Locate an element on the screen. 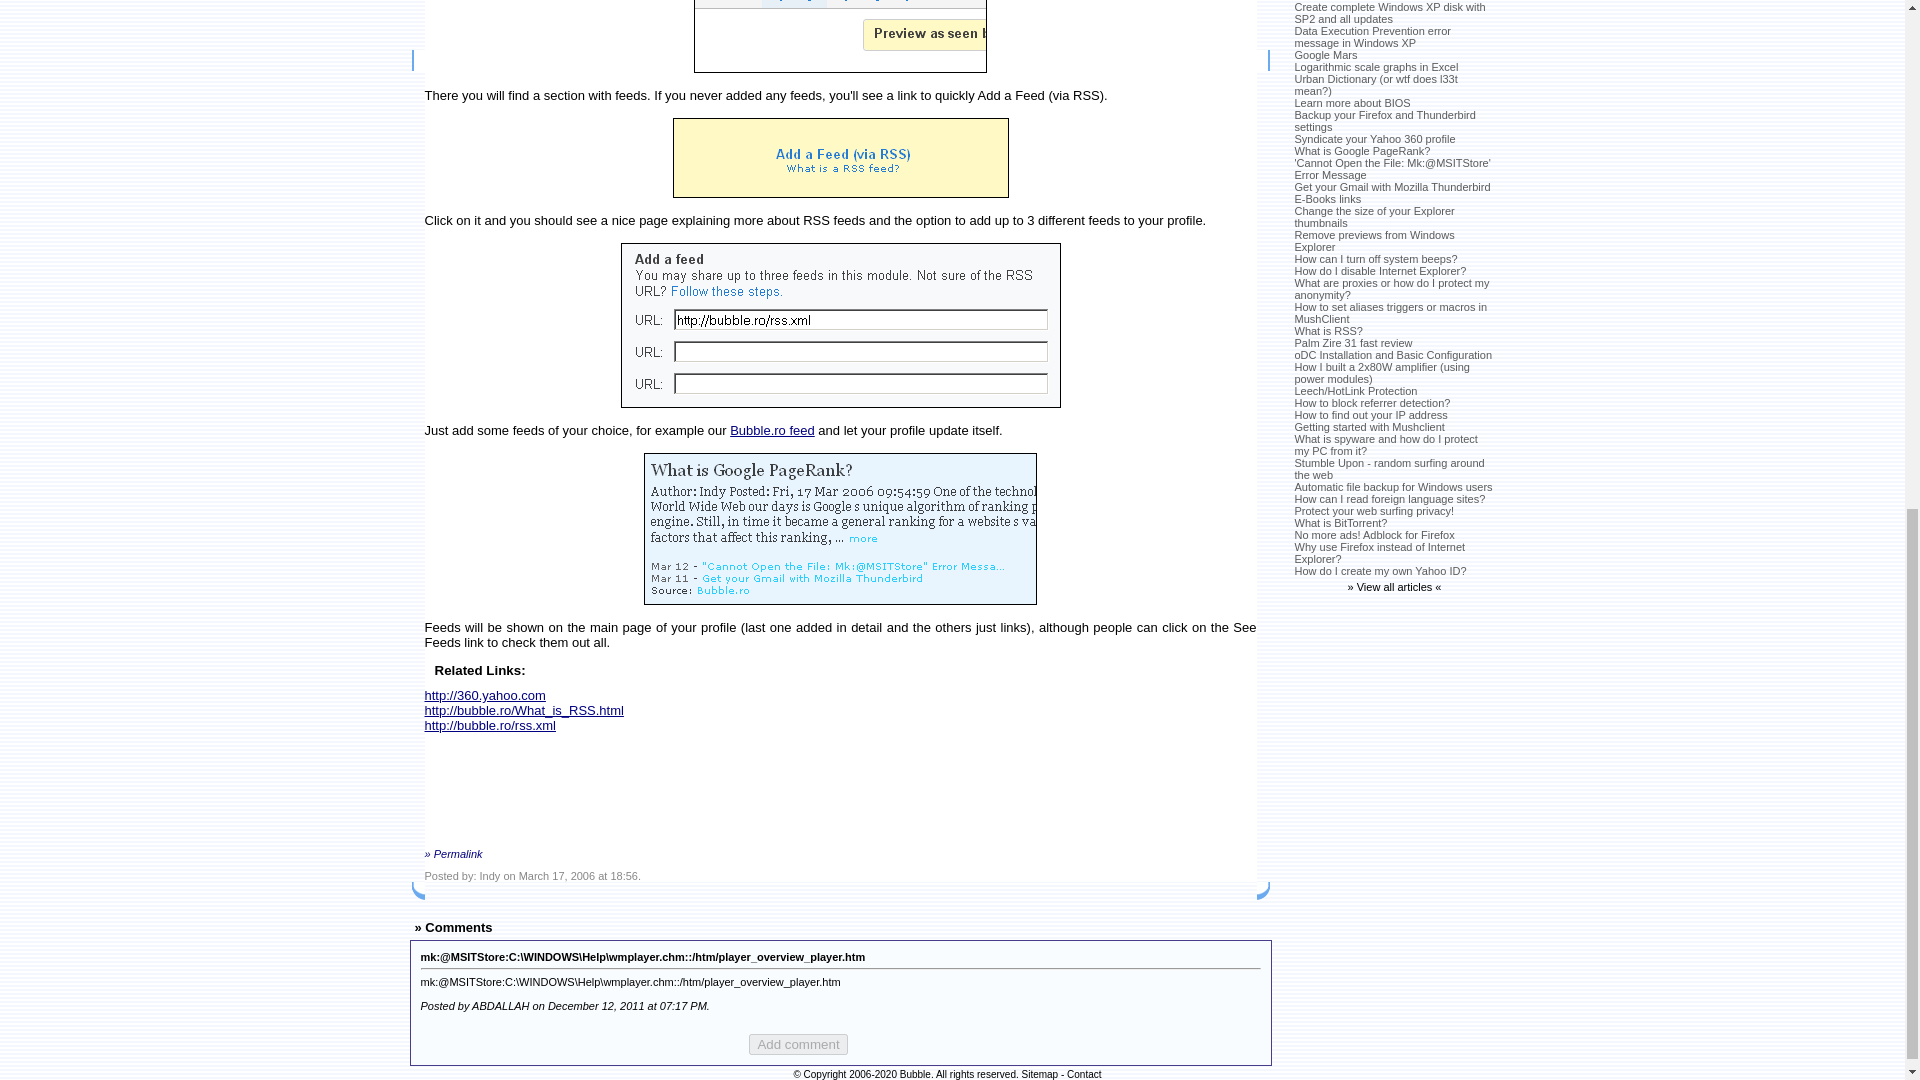 This screenshot has height=1080, width=1920. Add comment is located at coordinates (797, 1044).